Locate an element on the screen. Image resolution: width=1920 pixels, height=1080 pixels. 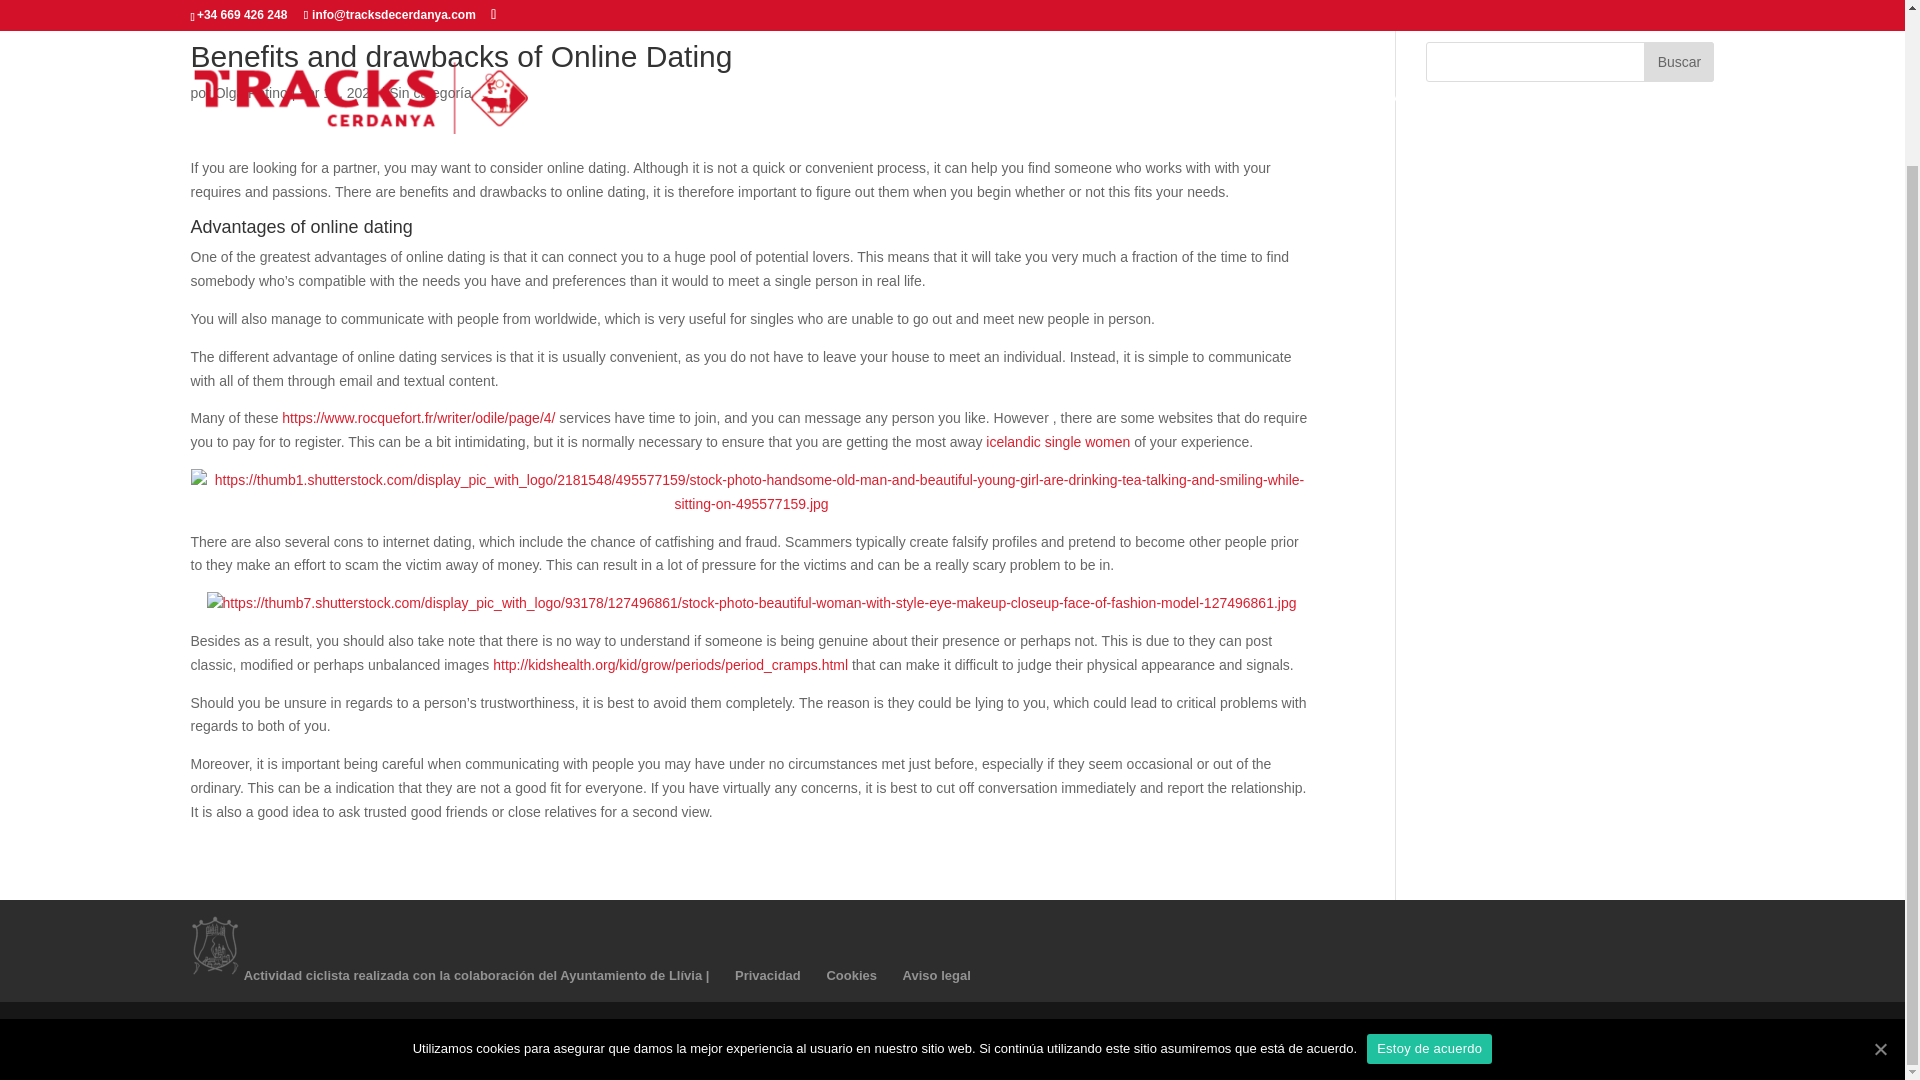
Olga Patino is located at coordinates (252, 93).